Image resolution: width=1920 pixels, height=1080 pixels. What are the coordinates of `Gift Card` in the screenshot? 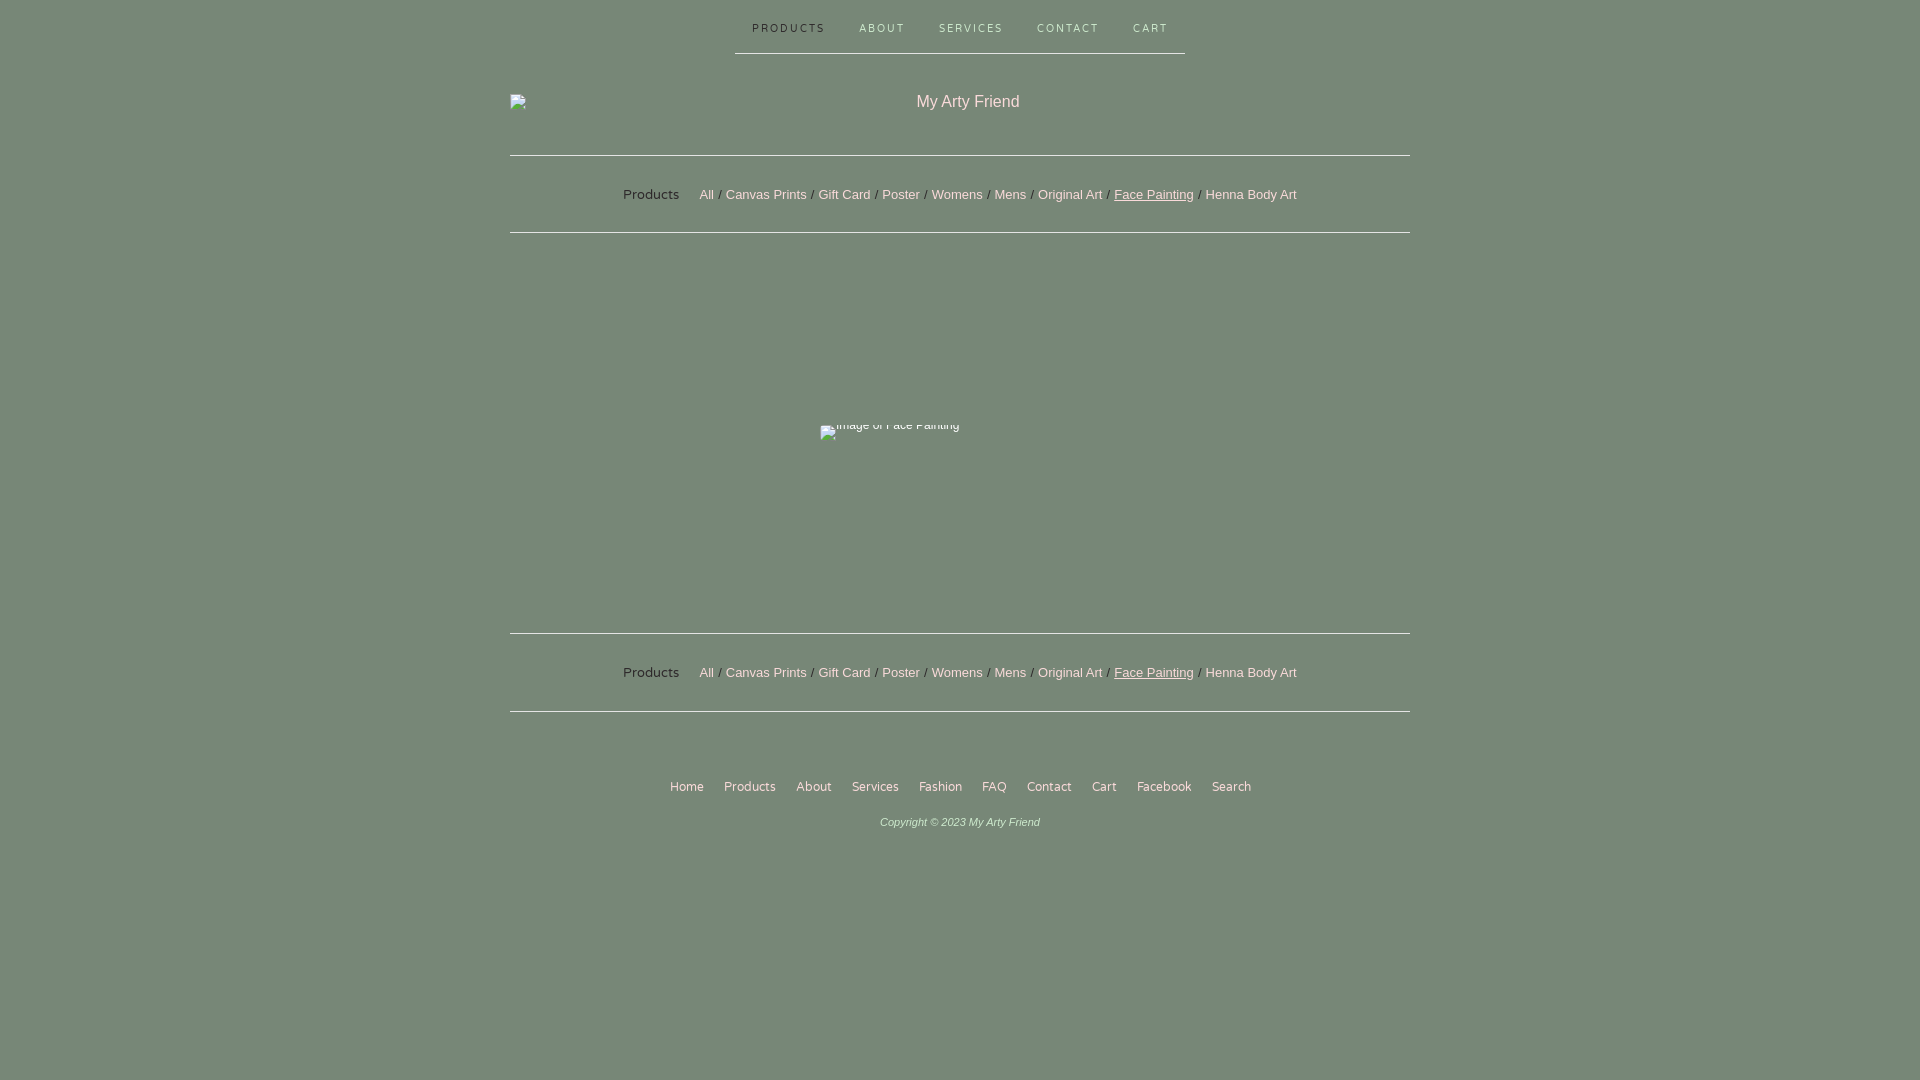 It's located at (844, 194).